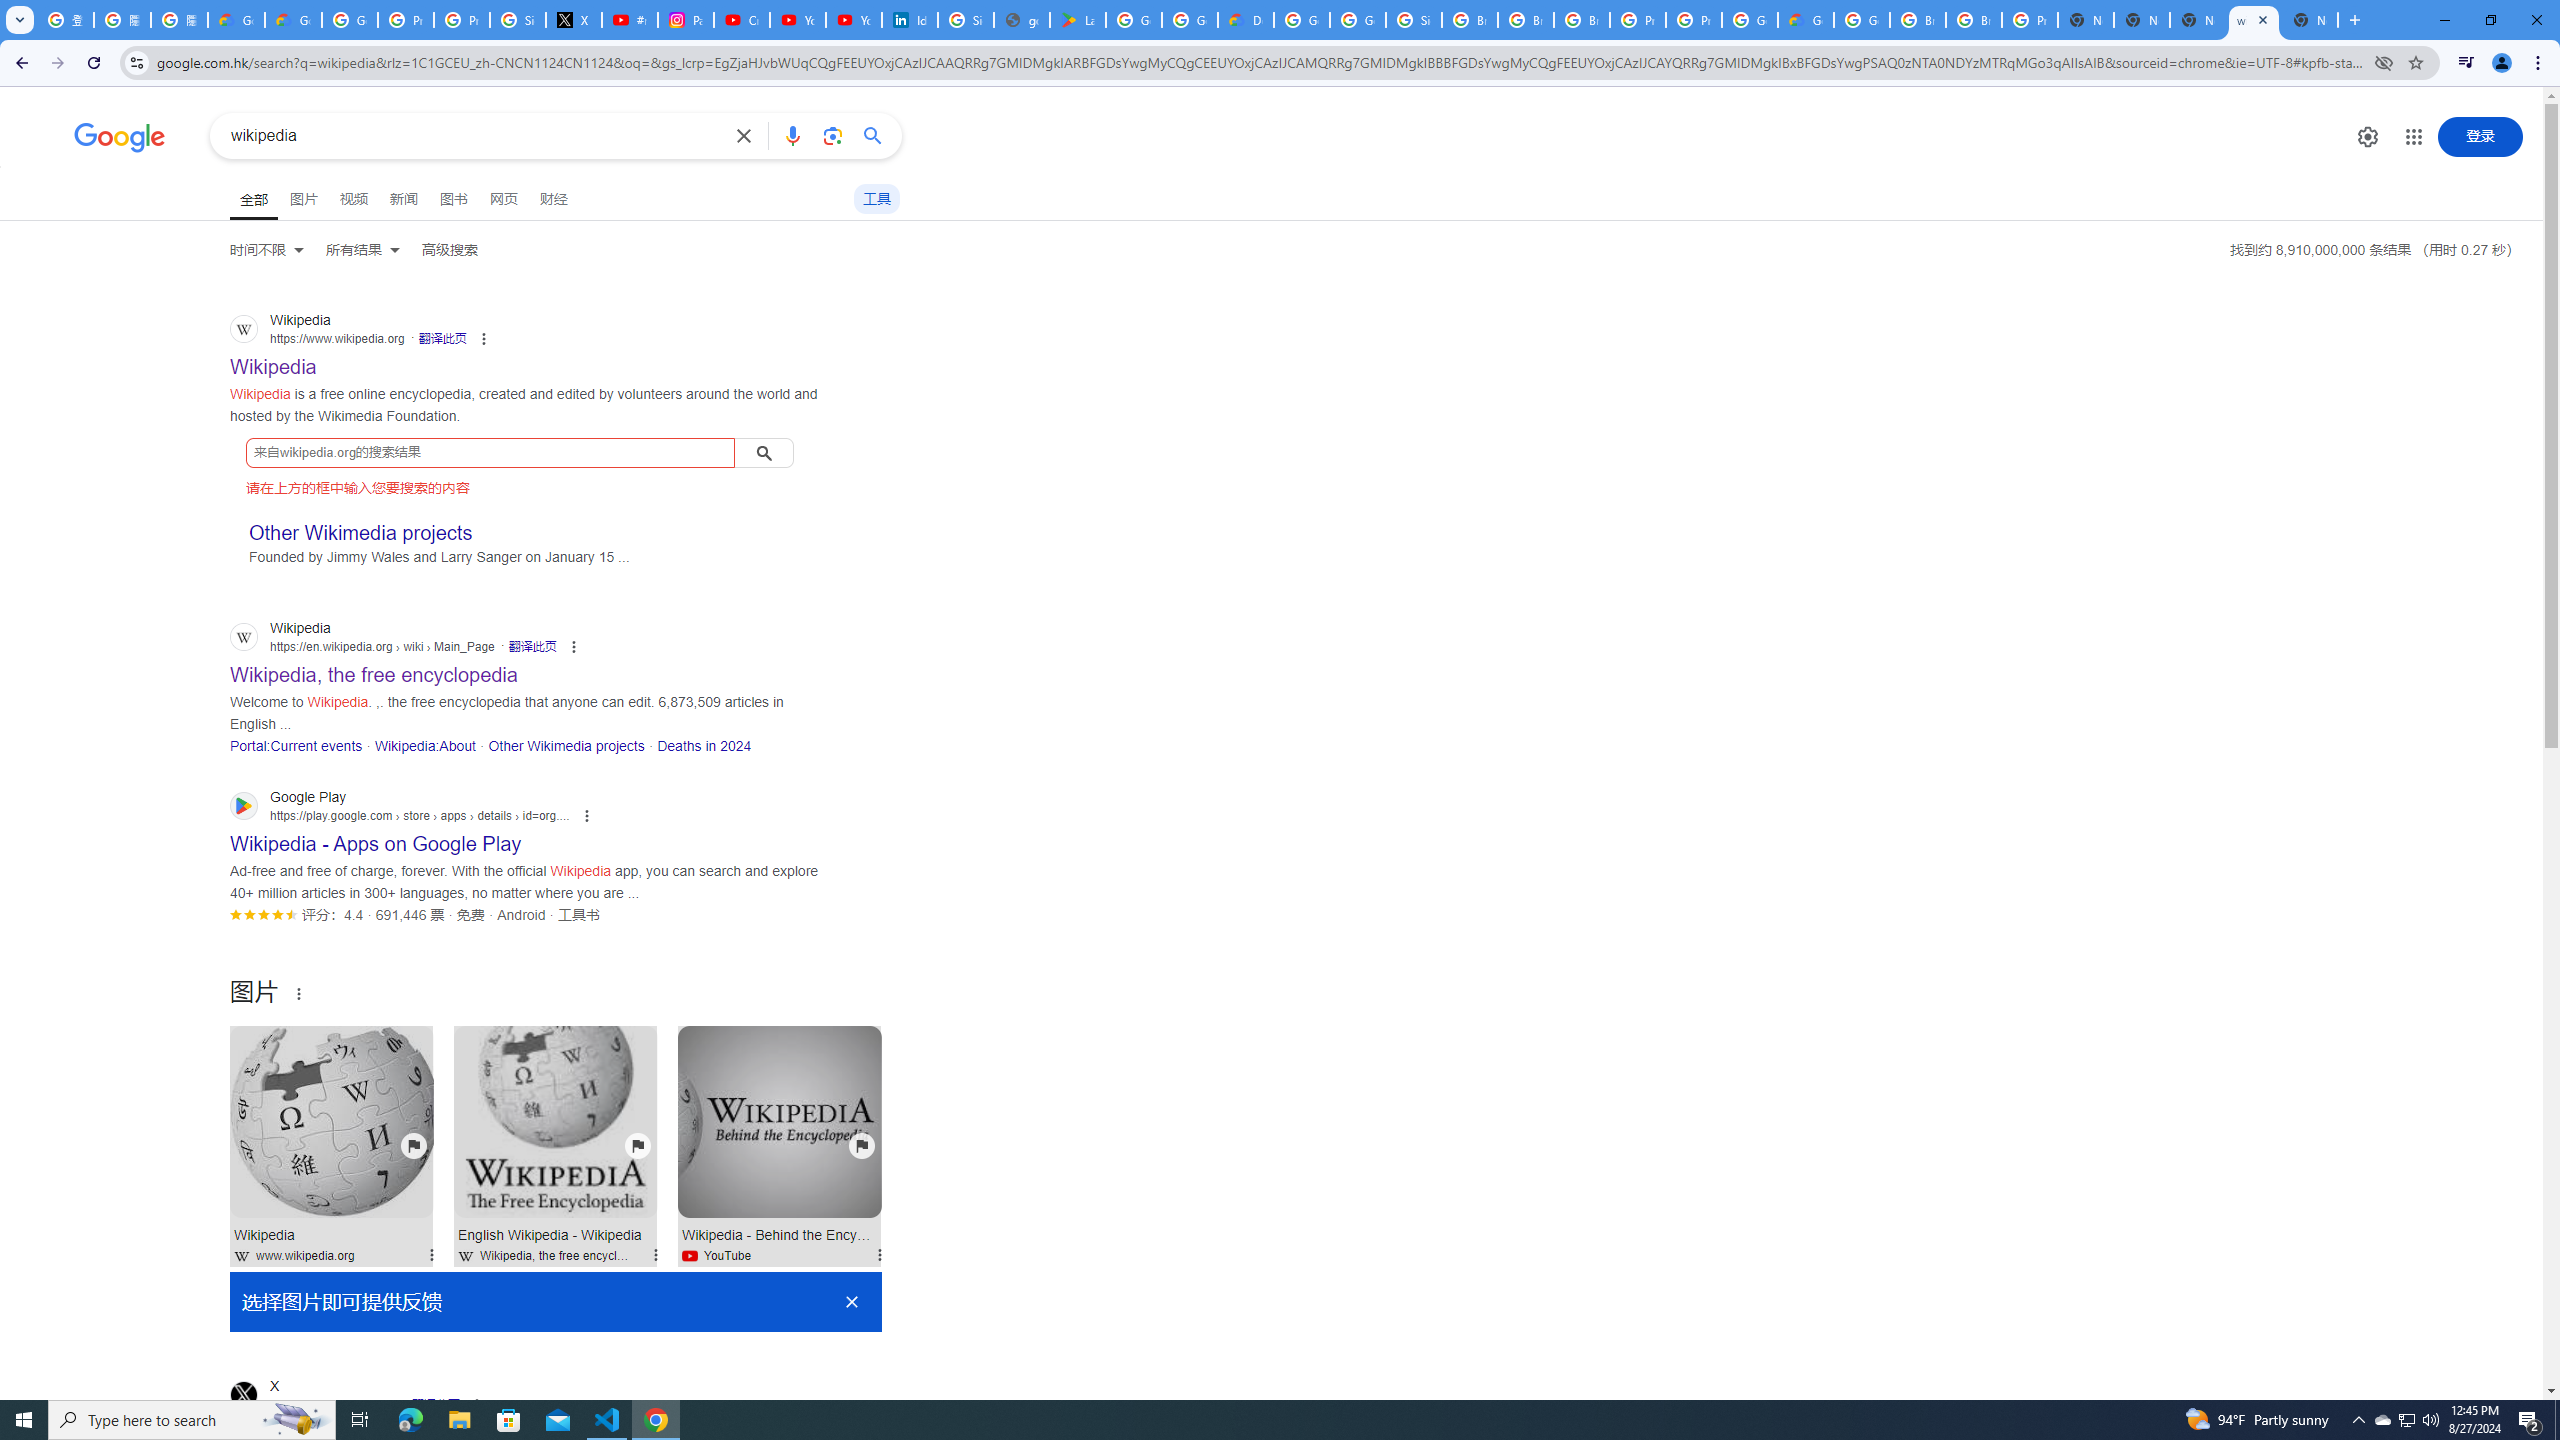 Image resolution: width=2560 pixels, height=1440 pixels. Describe the element at coordinates (704, 746) in the screenshot. I see `Deaths in 2024` at that location.